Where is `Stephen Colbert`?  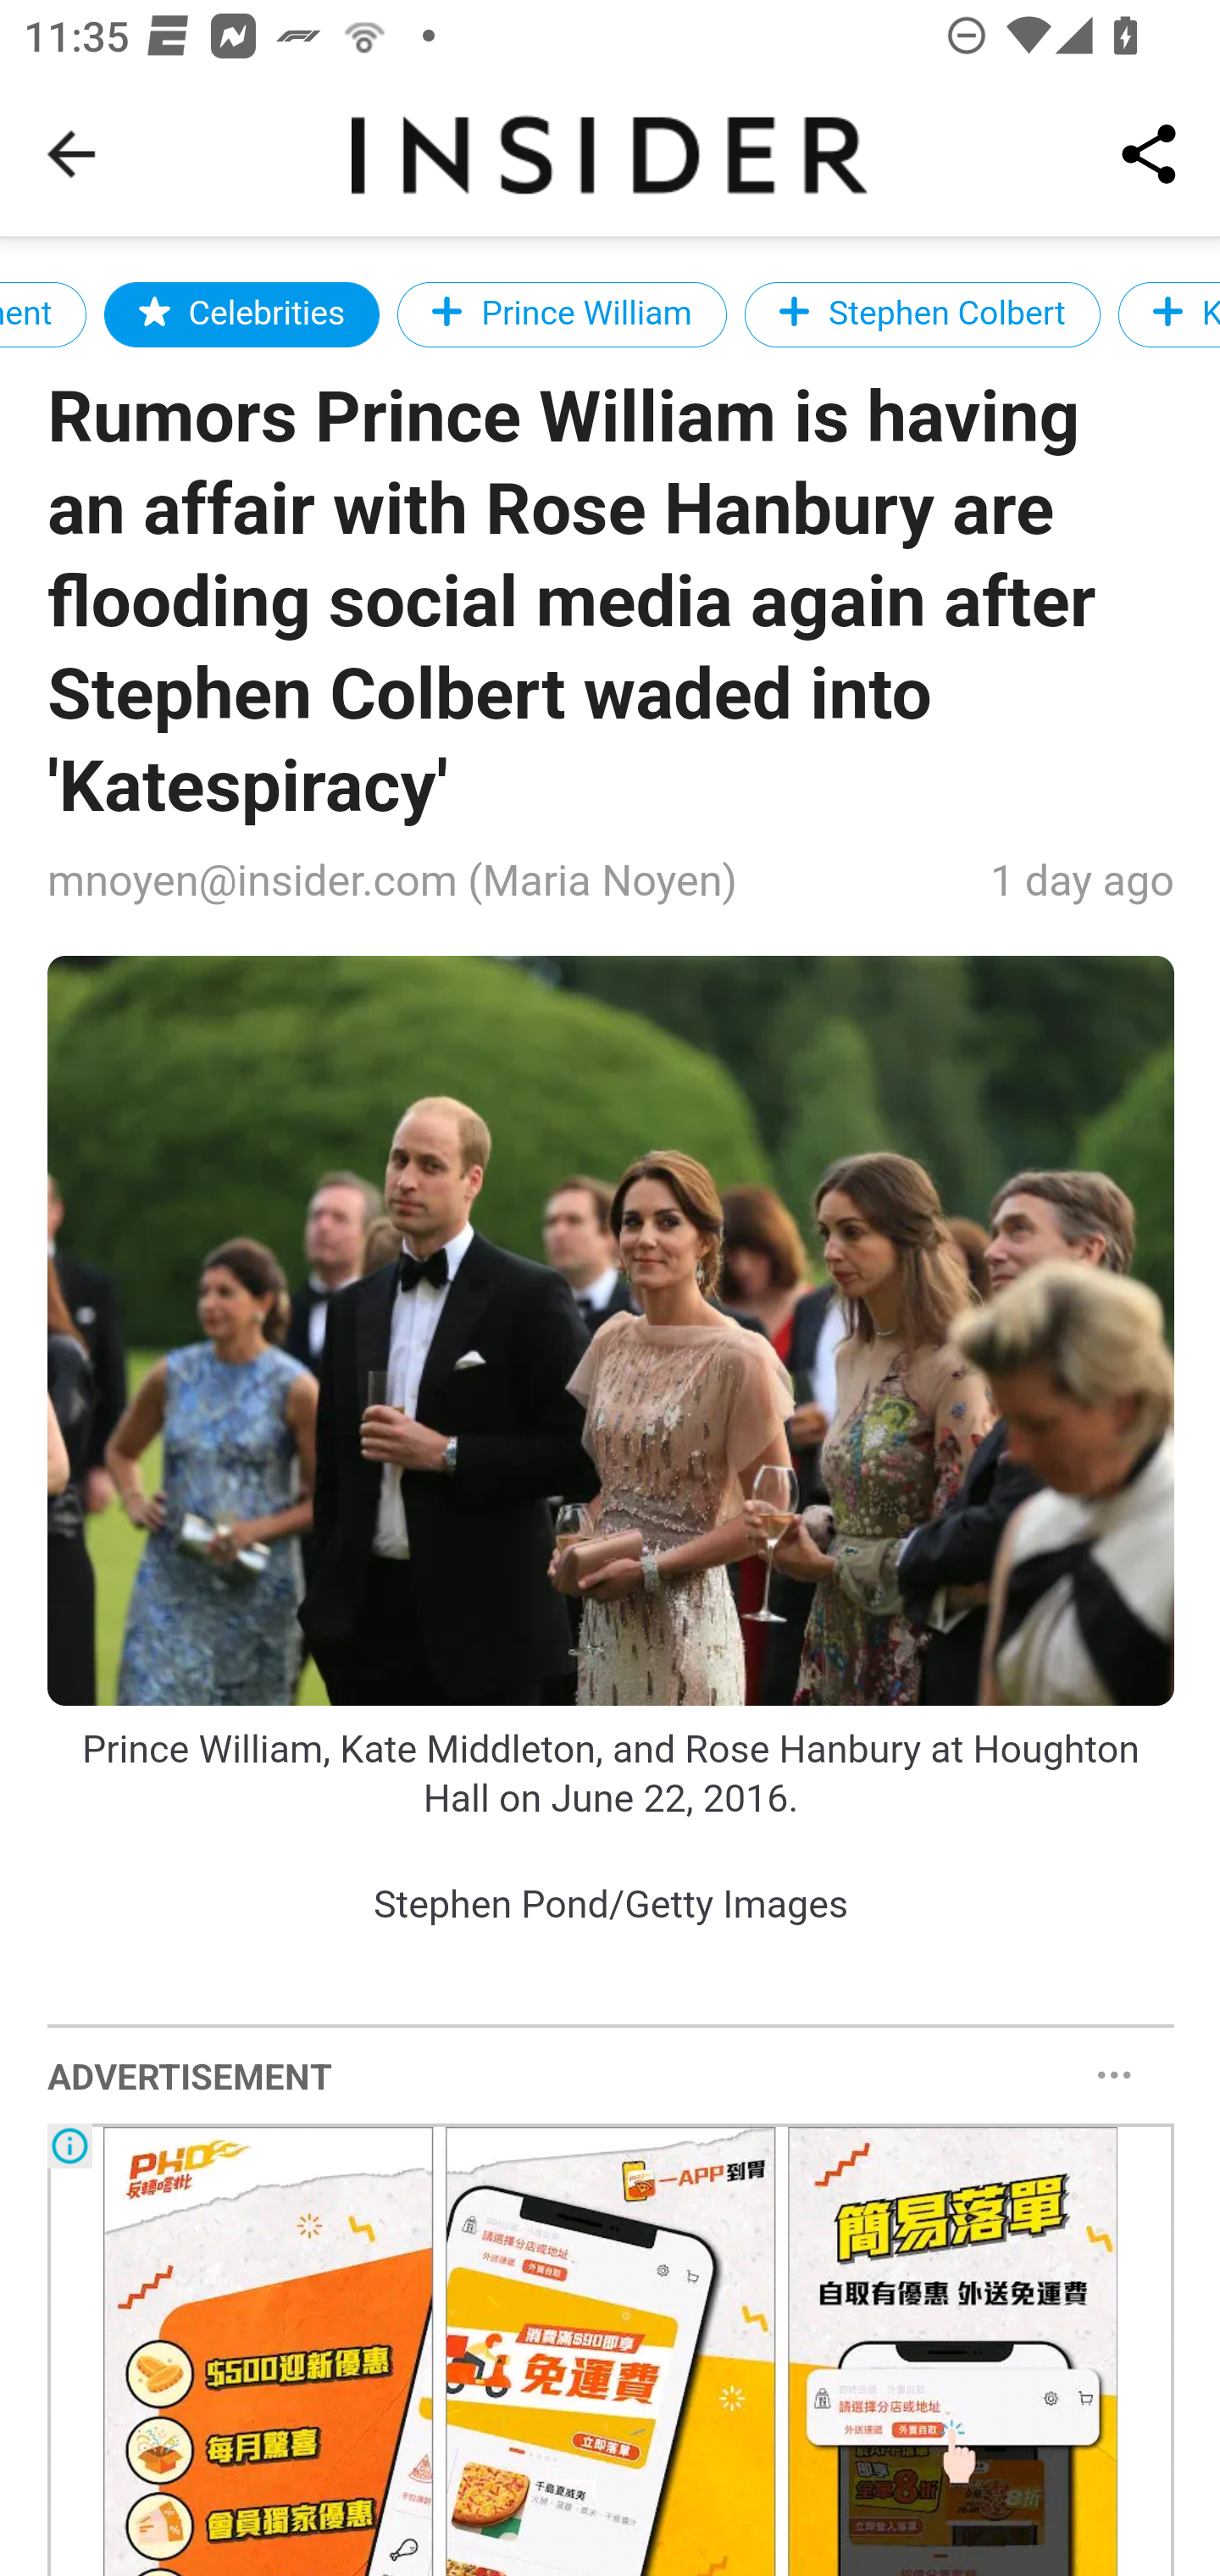
Stephen Colbert is located at coordinates (922, 314).